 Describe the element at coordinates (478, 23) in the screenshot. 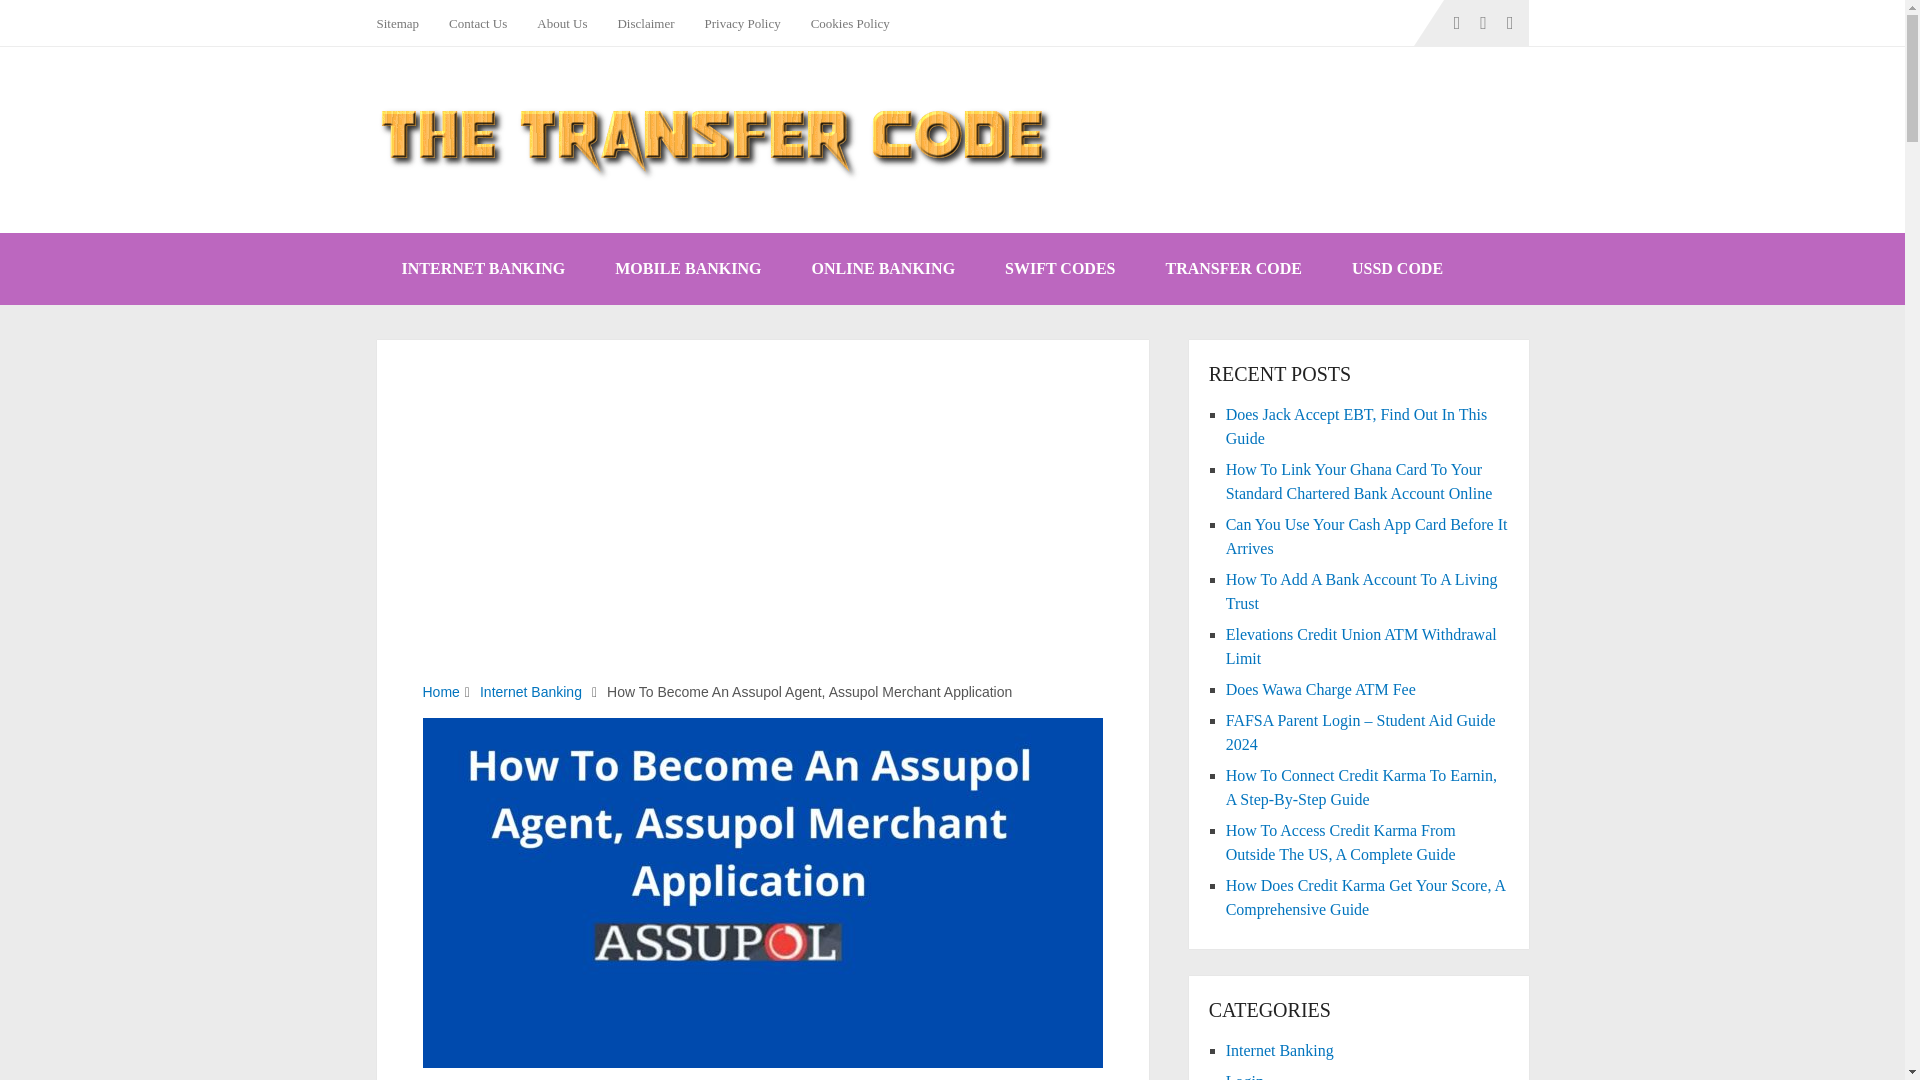

I see `Contact Us` at that location.